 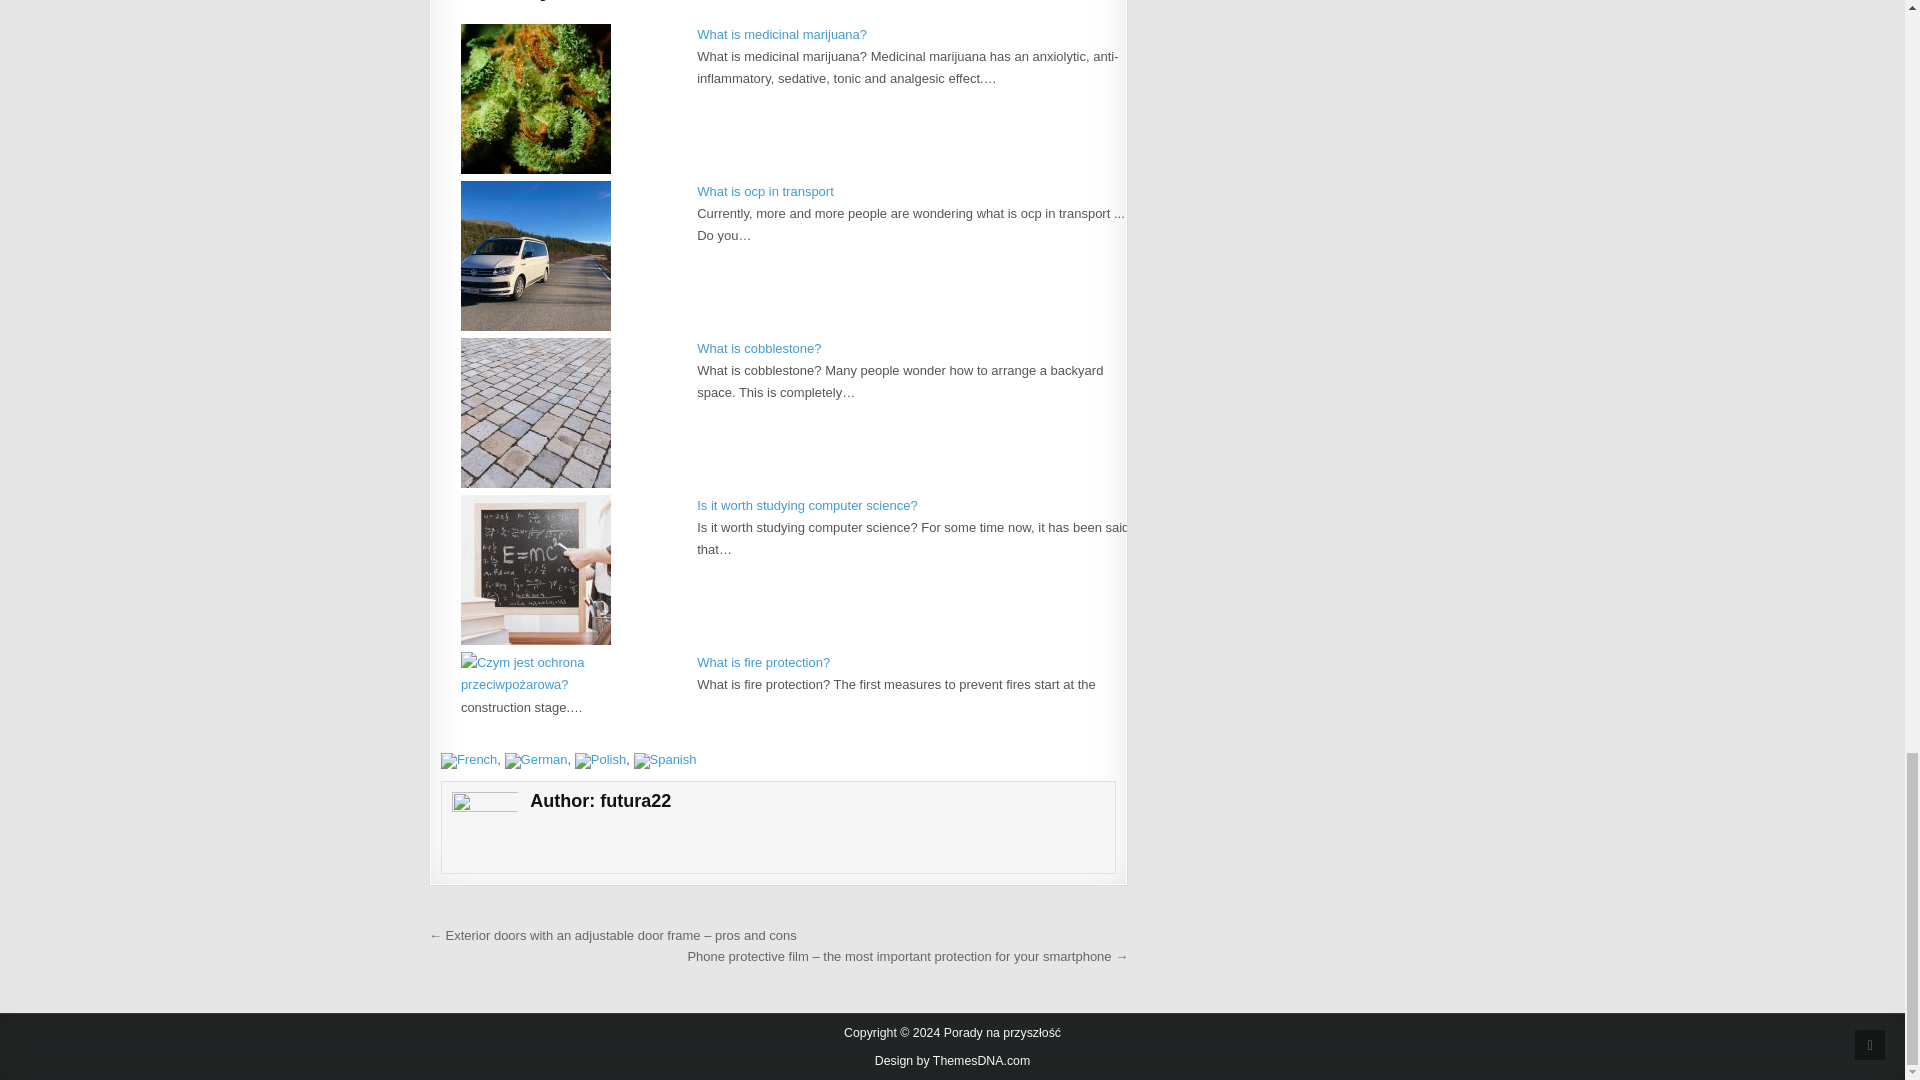 What do you see at coordinates (762, 662) in the screenshot?
I see `What is fire protection?` at bounding box center [762, 662].